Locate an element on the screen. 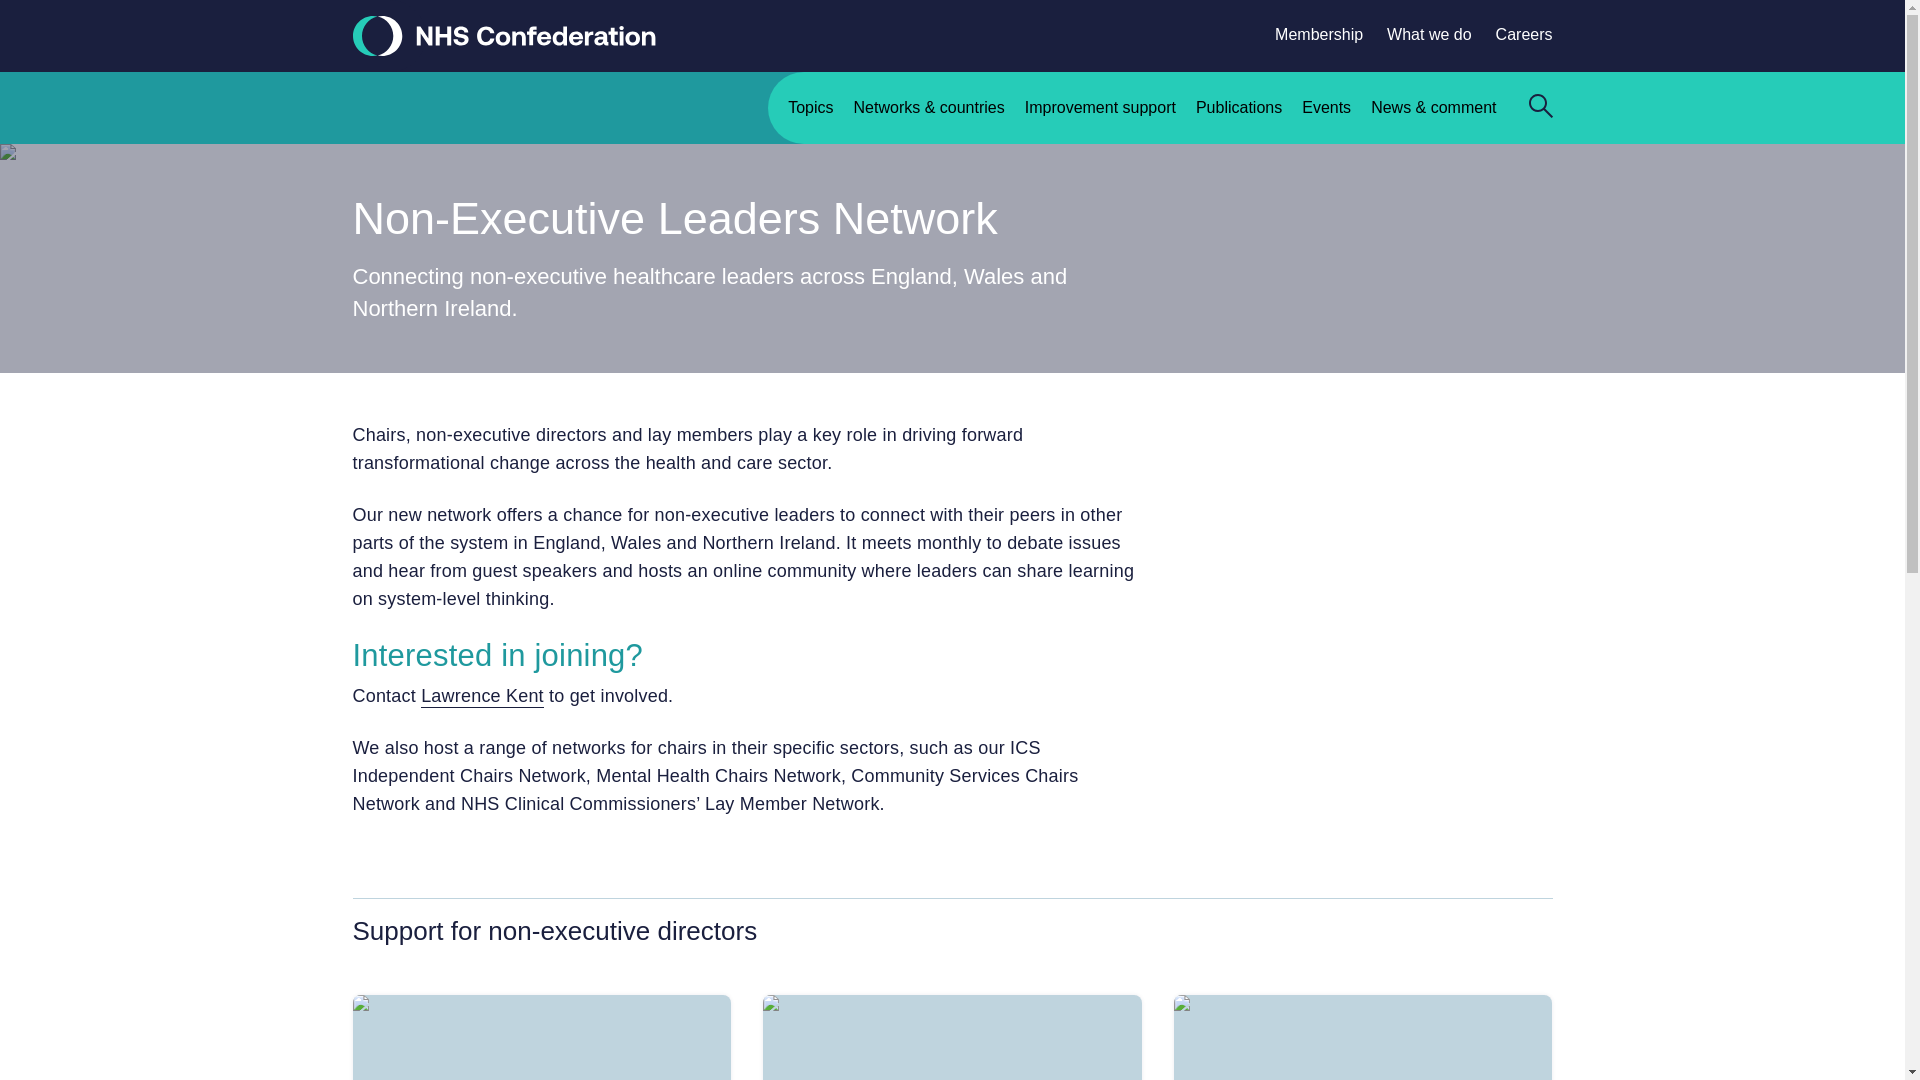  Search icon is located at coordinates (1540, 105).